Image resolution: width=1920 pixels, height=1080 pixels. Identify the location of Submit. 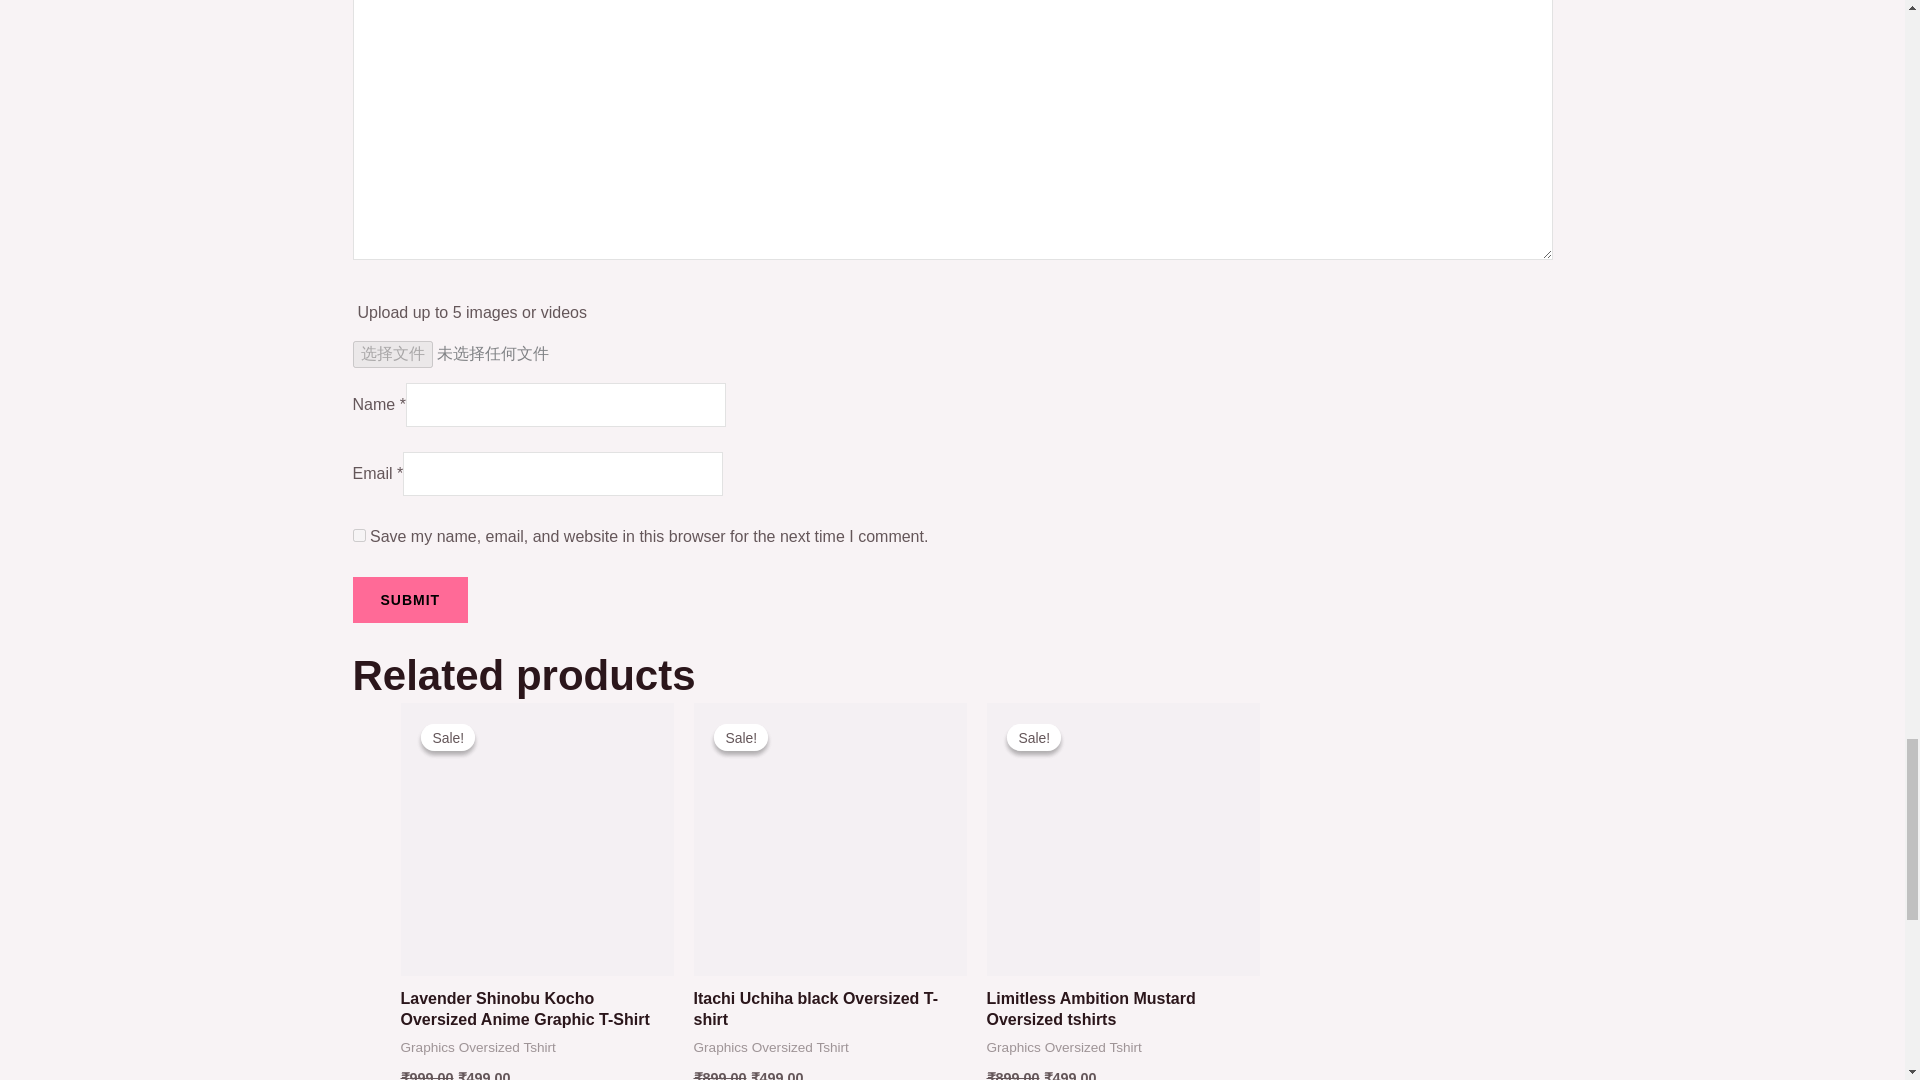
(410, 600).